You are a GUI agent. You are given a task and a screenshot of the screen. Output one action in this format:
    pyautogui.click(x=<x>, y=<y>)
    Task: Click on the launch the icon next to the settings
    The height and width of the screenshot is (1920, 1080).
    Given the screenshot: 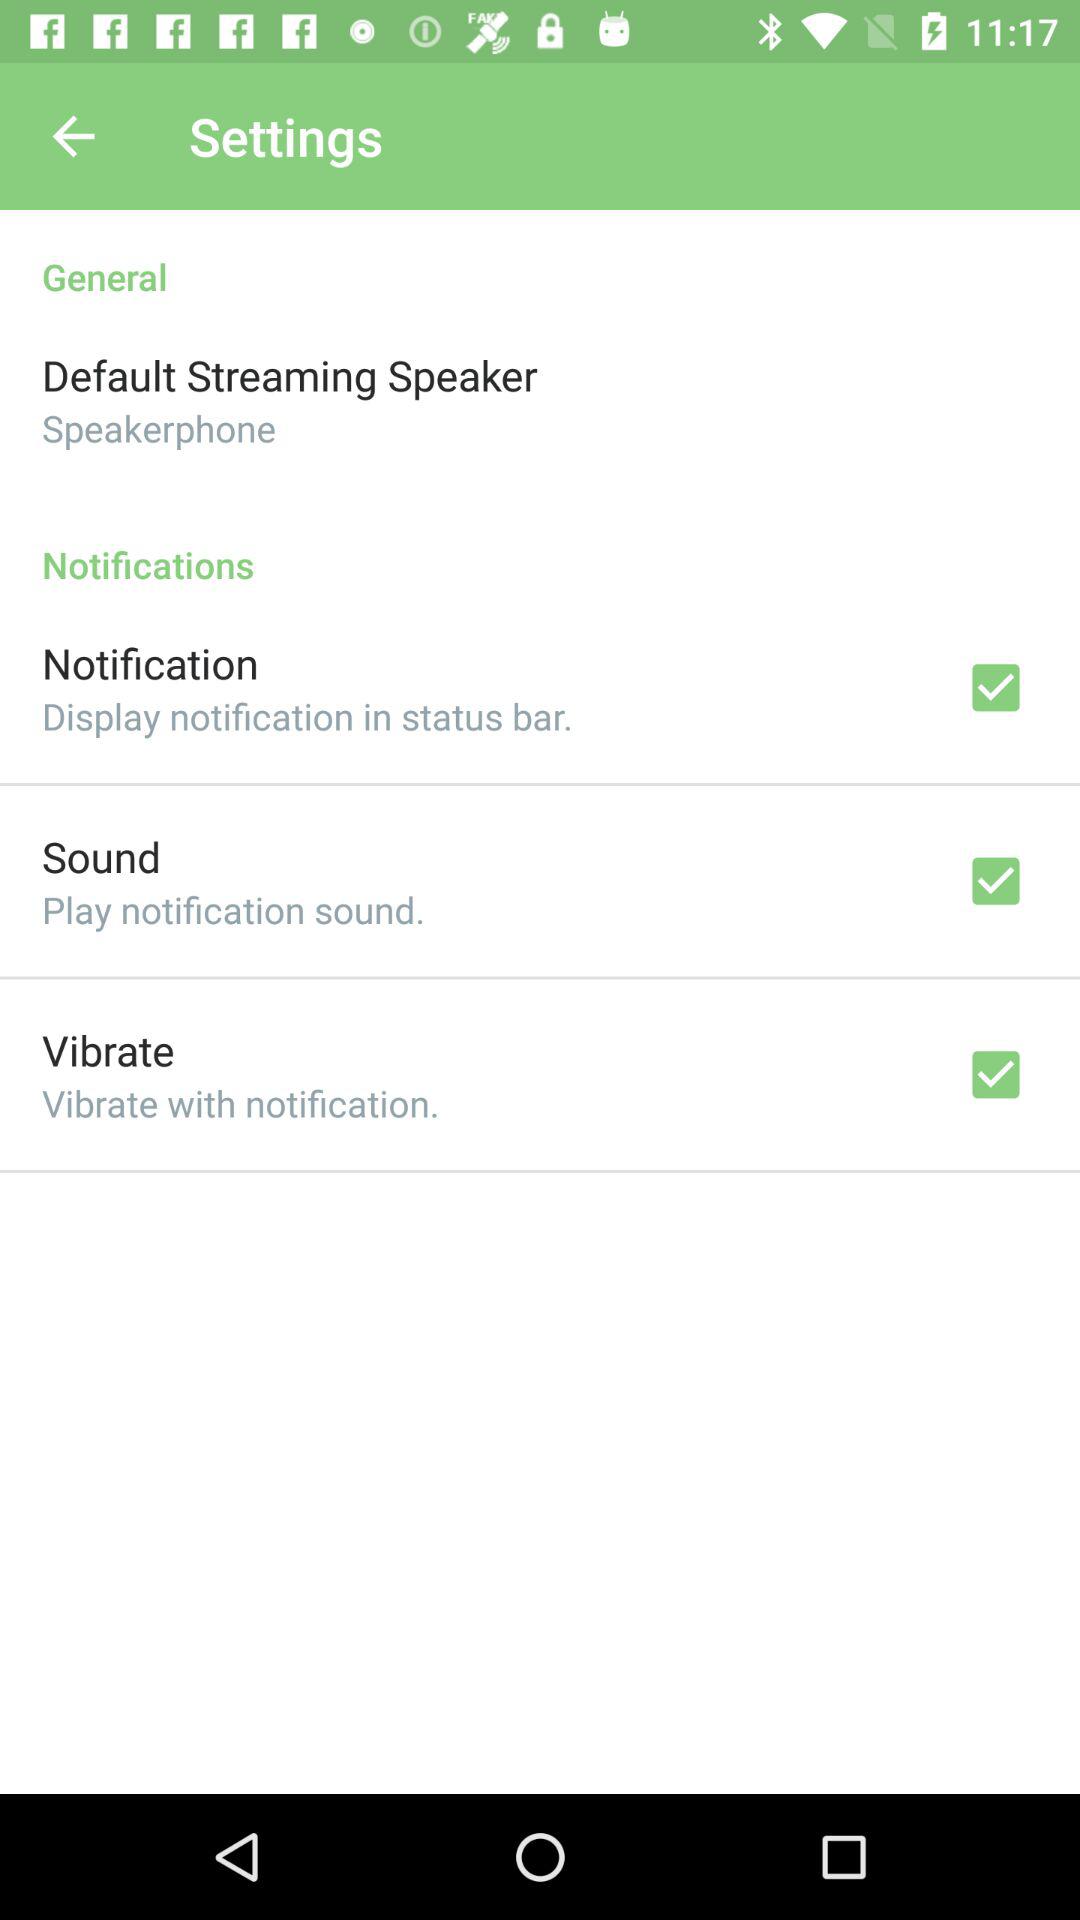 What is the action you would take?
    pyautogui.click(x=73, y=136)
    